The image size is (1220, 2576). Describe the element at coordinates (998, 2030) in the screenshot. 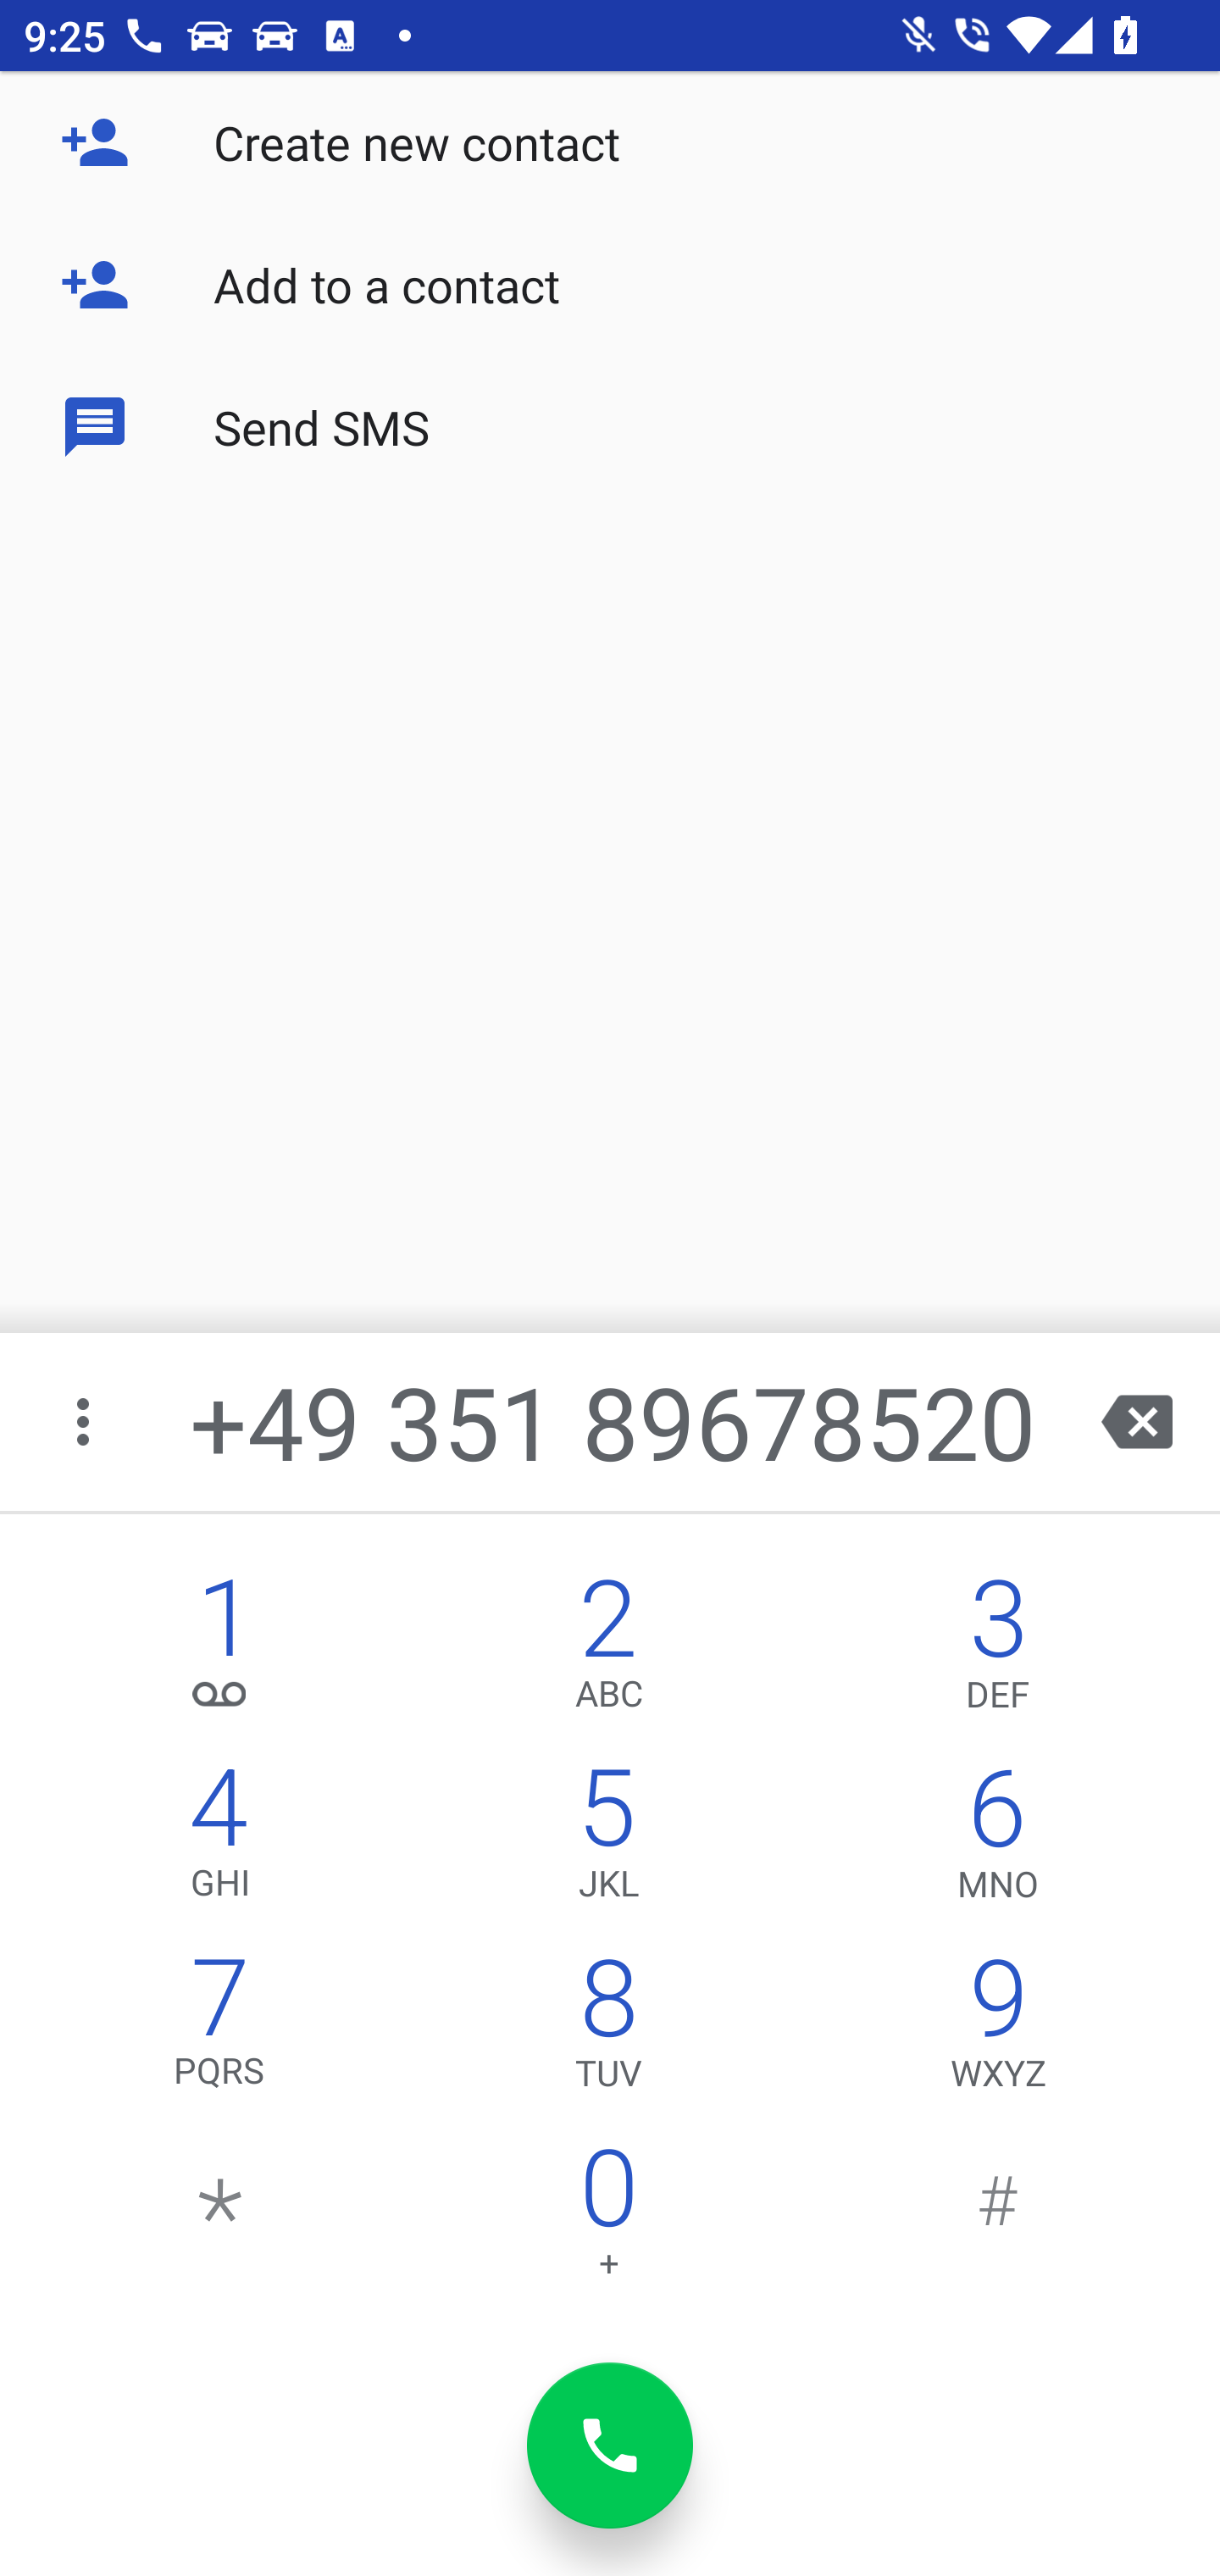

I see `9,WXYZ 9 WXYZ` at that location.